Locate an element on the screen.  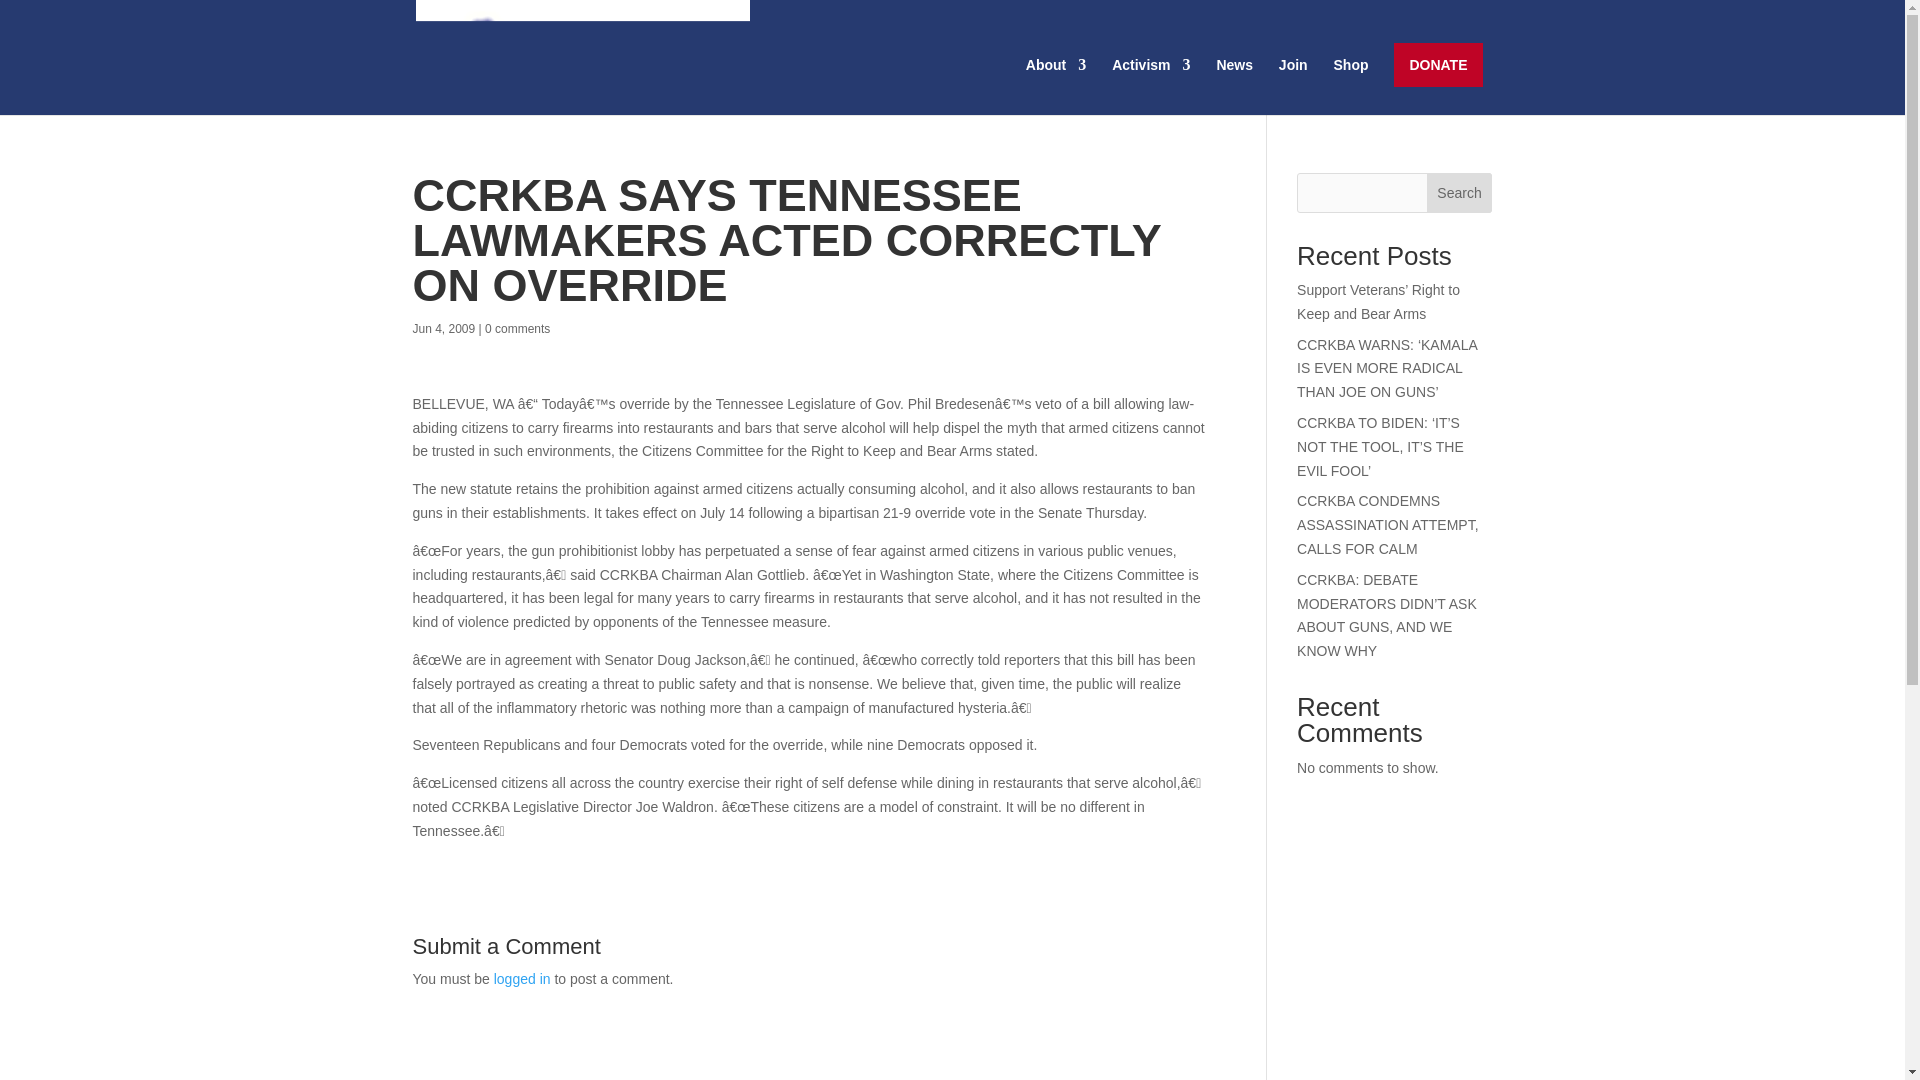
Search is located at coordinates (1460, 192).